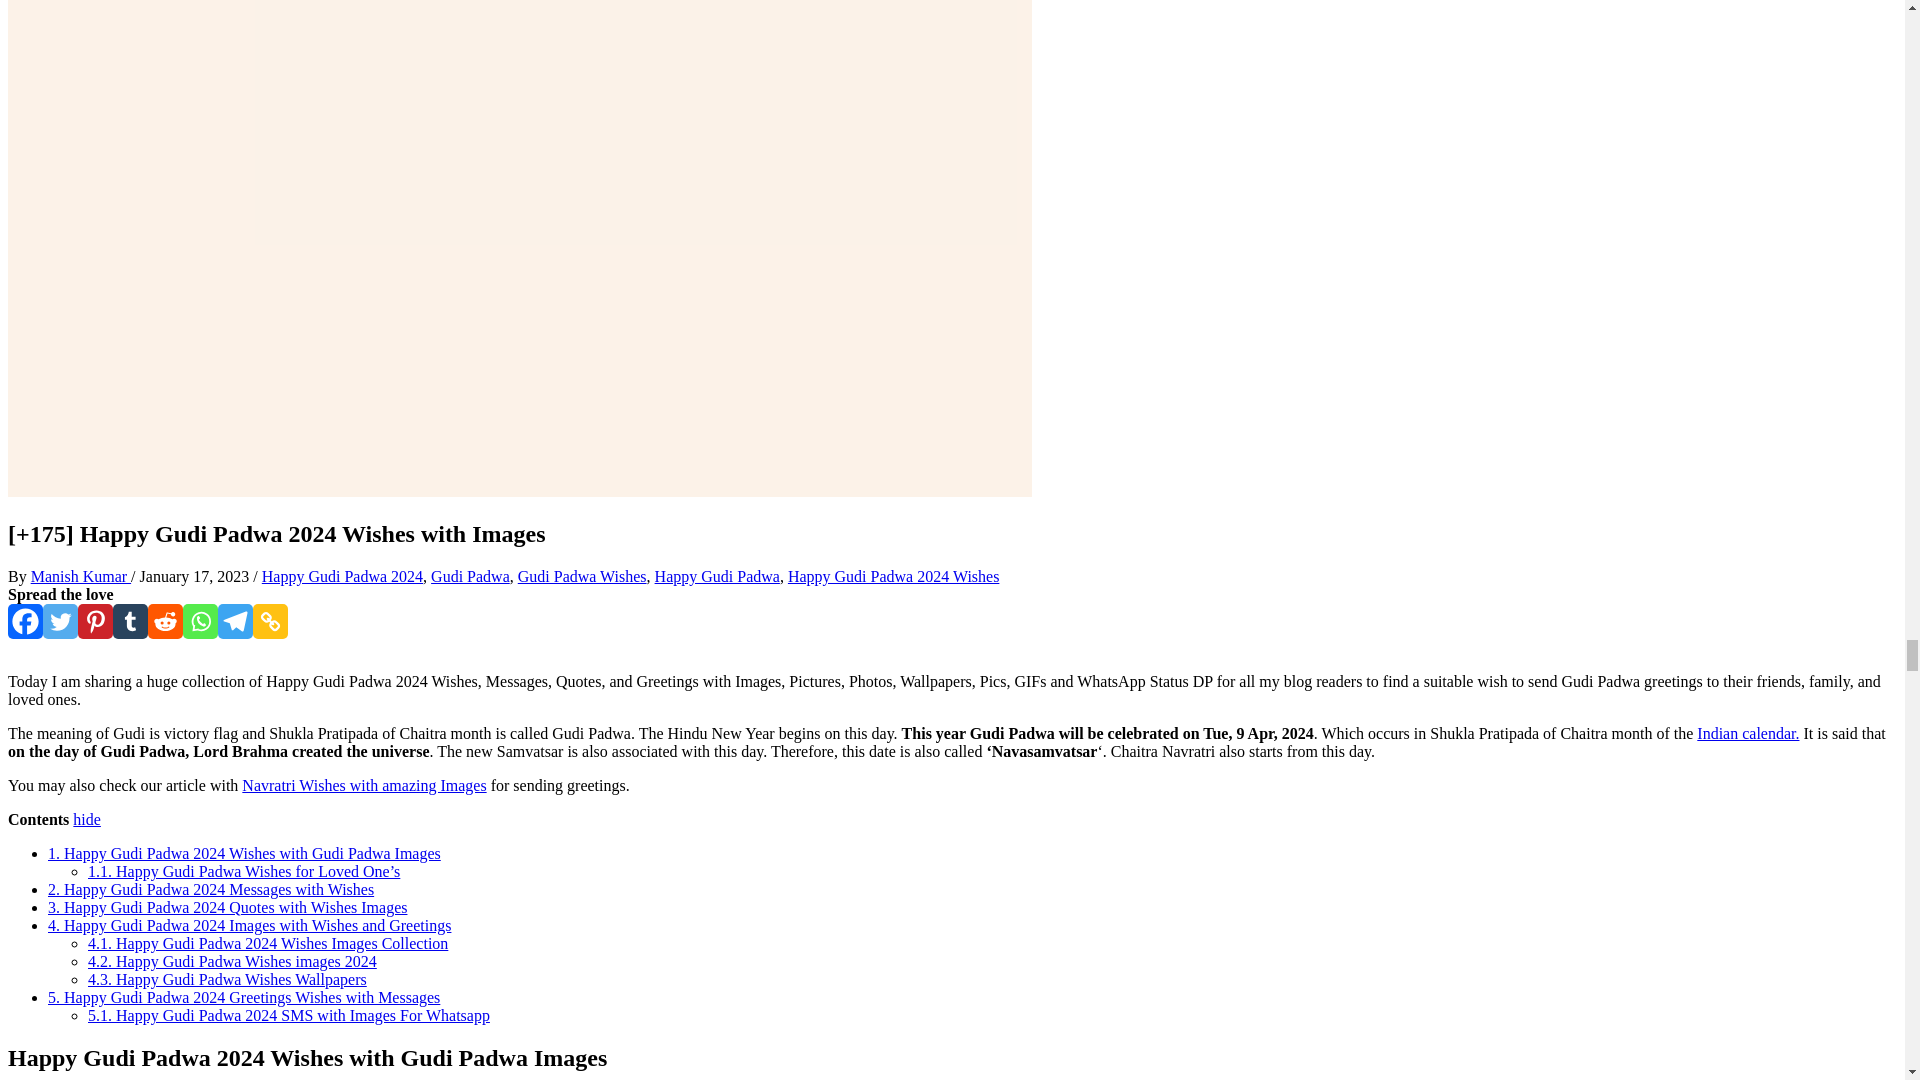 The height and width of the screenshot is (1080, 1920). What do you see at coordinates (164, 621) in the screenshot?
I see `Reddit` at bounding box center [164, 621].